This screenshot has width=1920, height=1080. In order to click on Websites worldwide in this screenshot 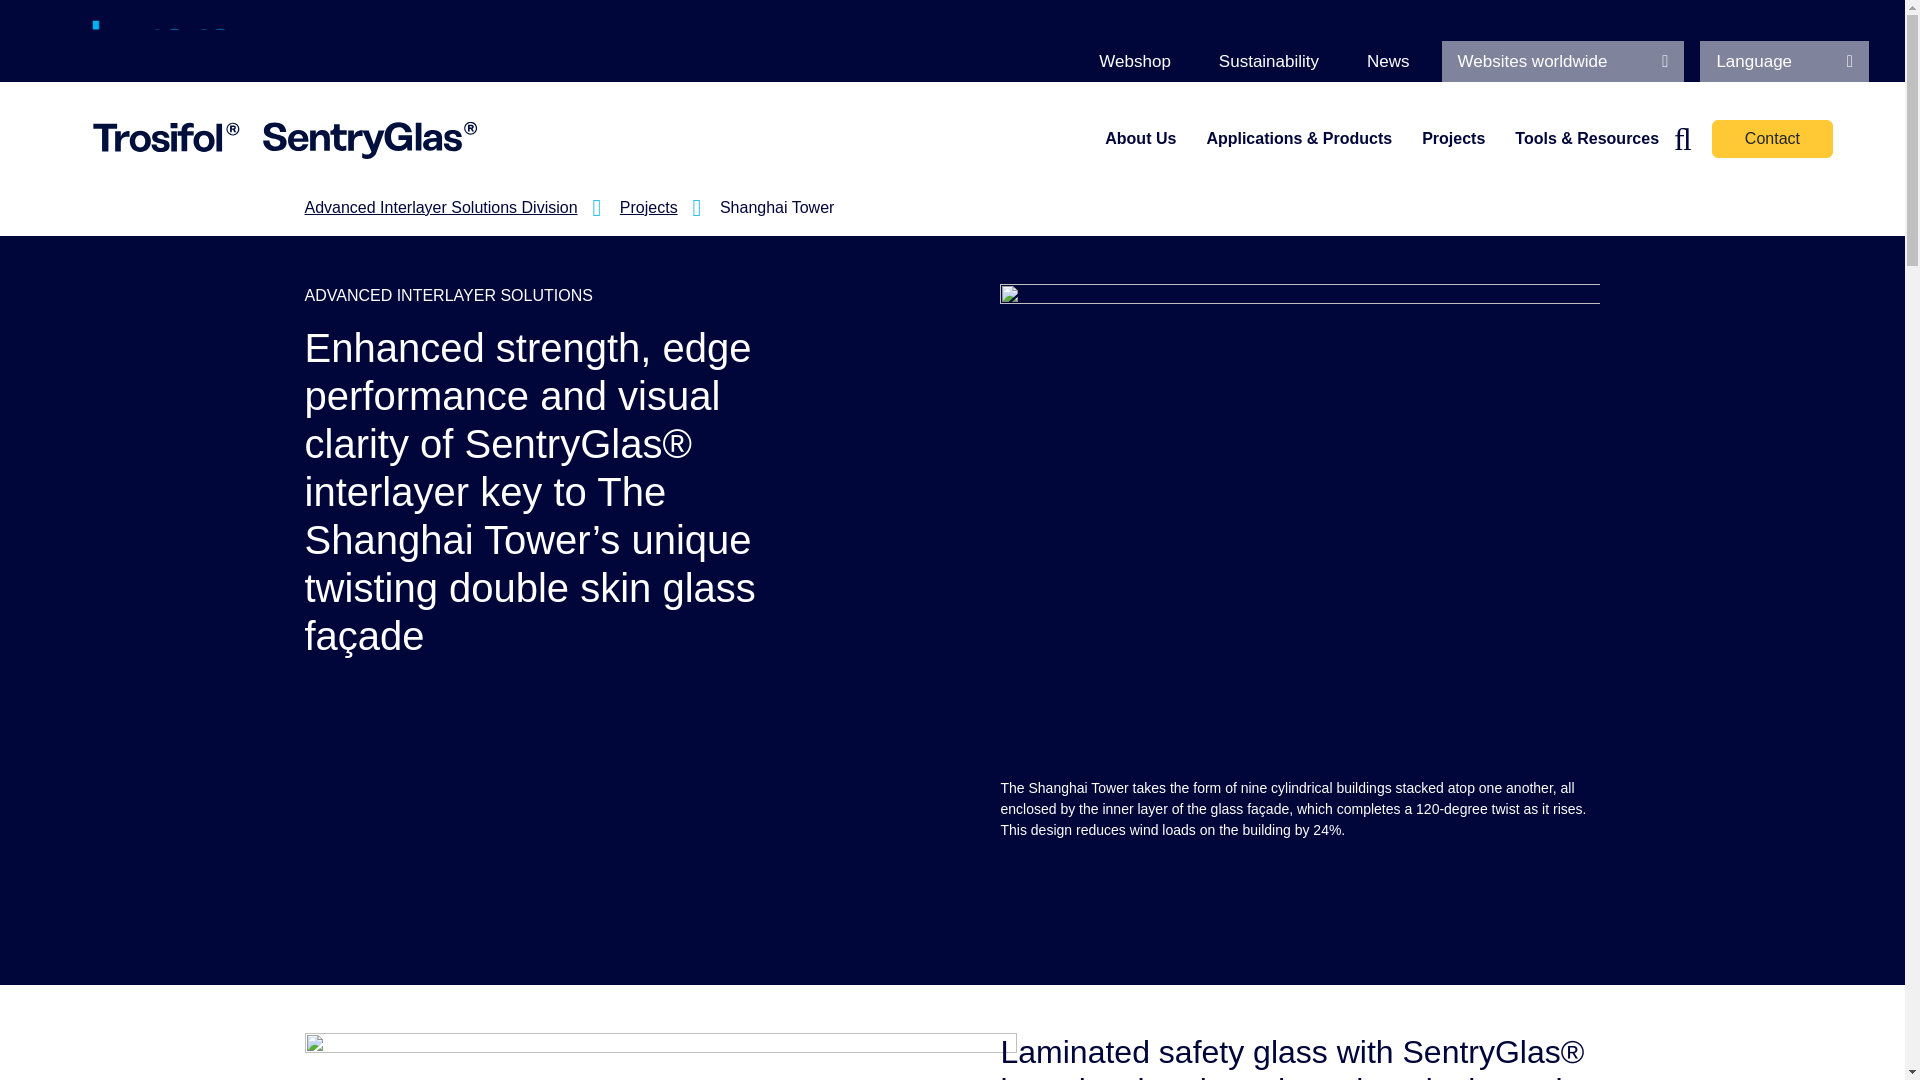, I will do `click(1563, 62)`.